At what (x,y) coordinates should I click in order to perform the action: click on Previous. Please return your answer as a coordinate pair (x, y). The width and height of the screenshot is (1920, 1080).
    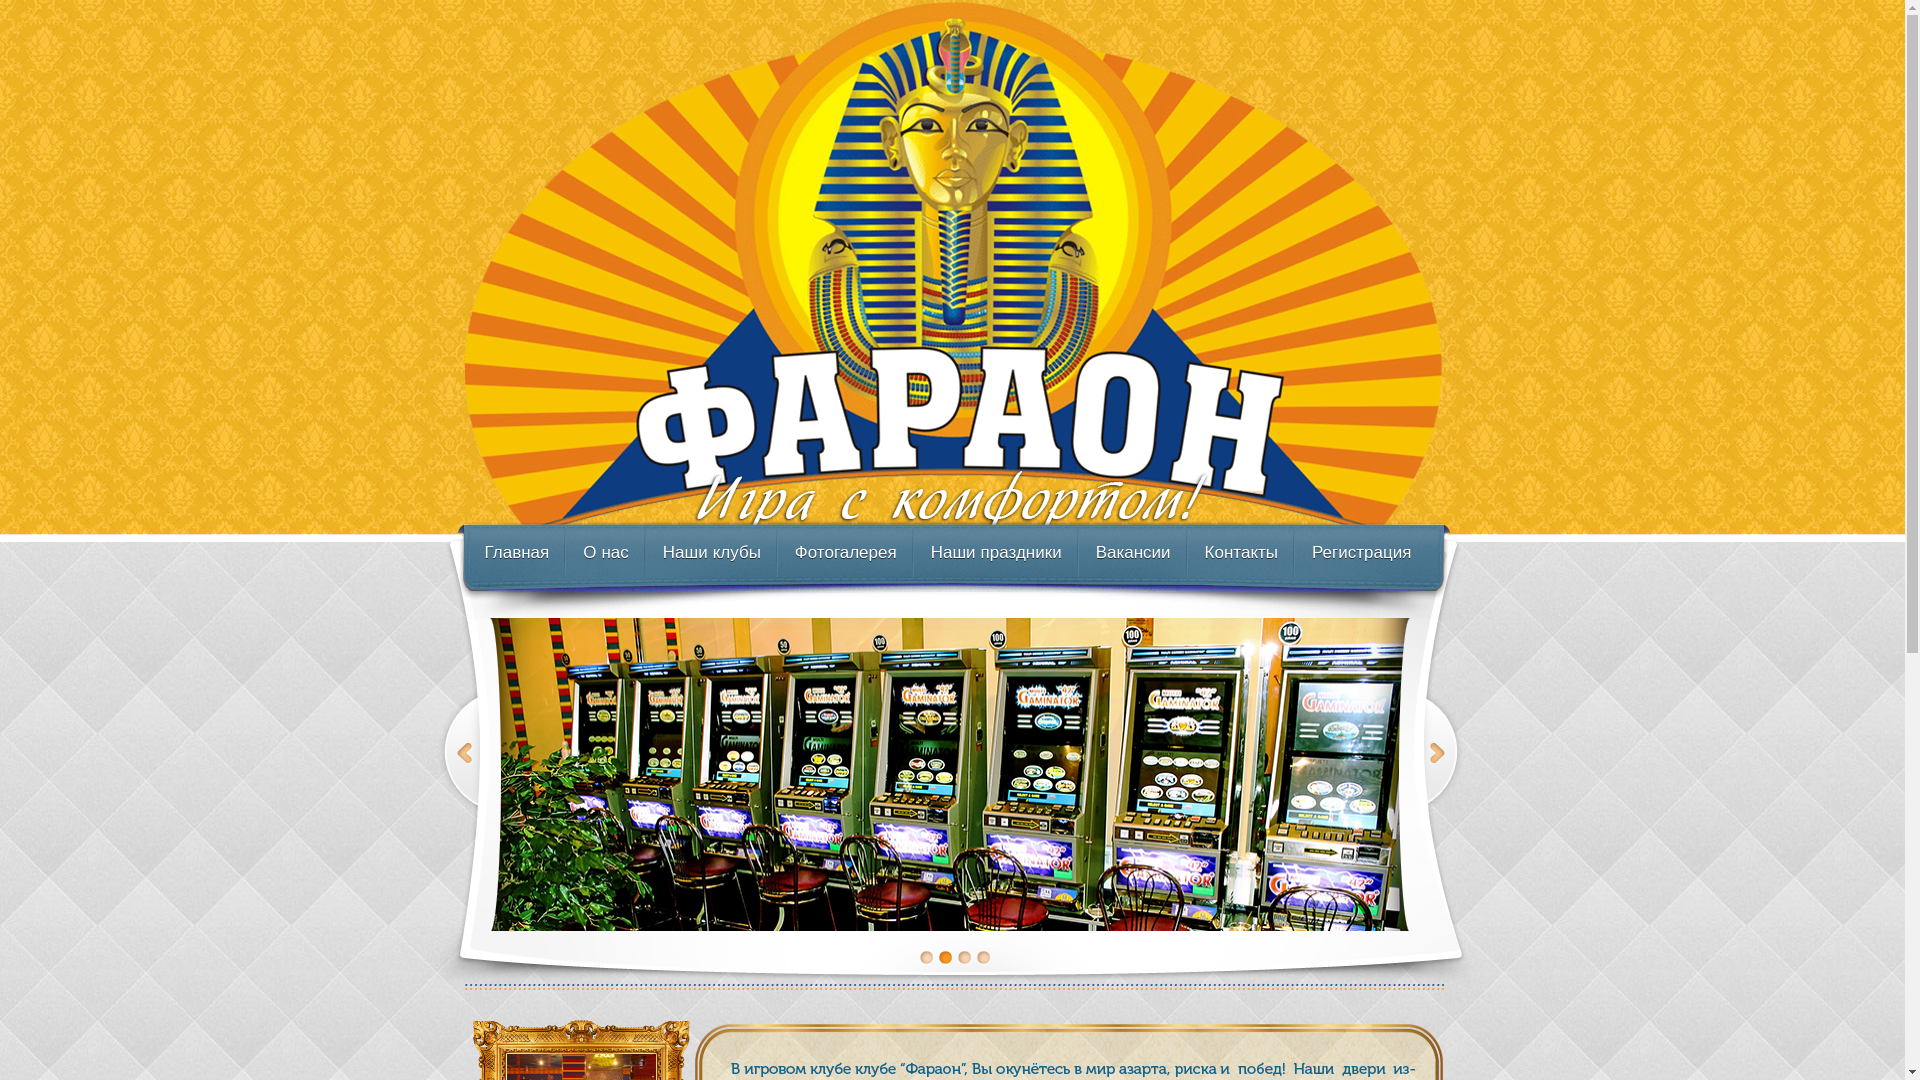
    Looking at the image, I should click on (461, 774).